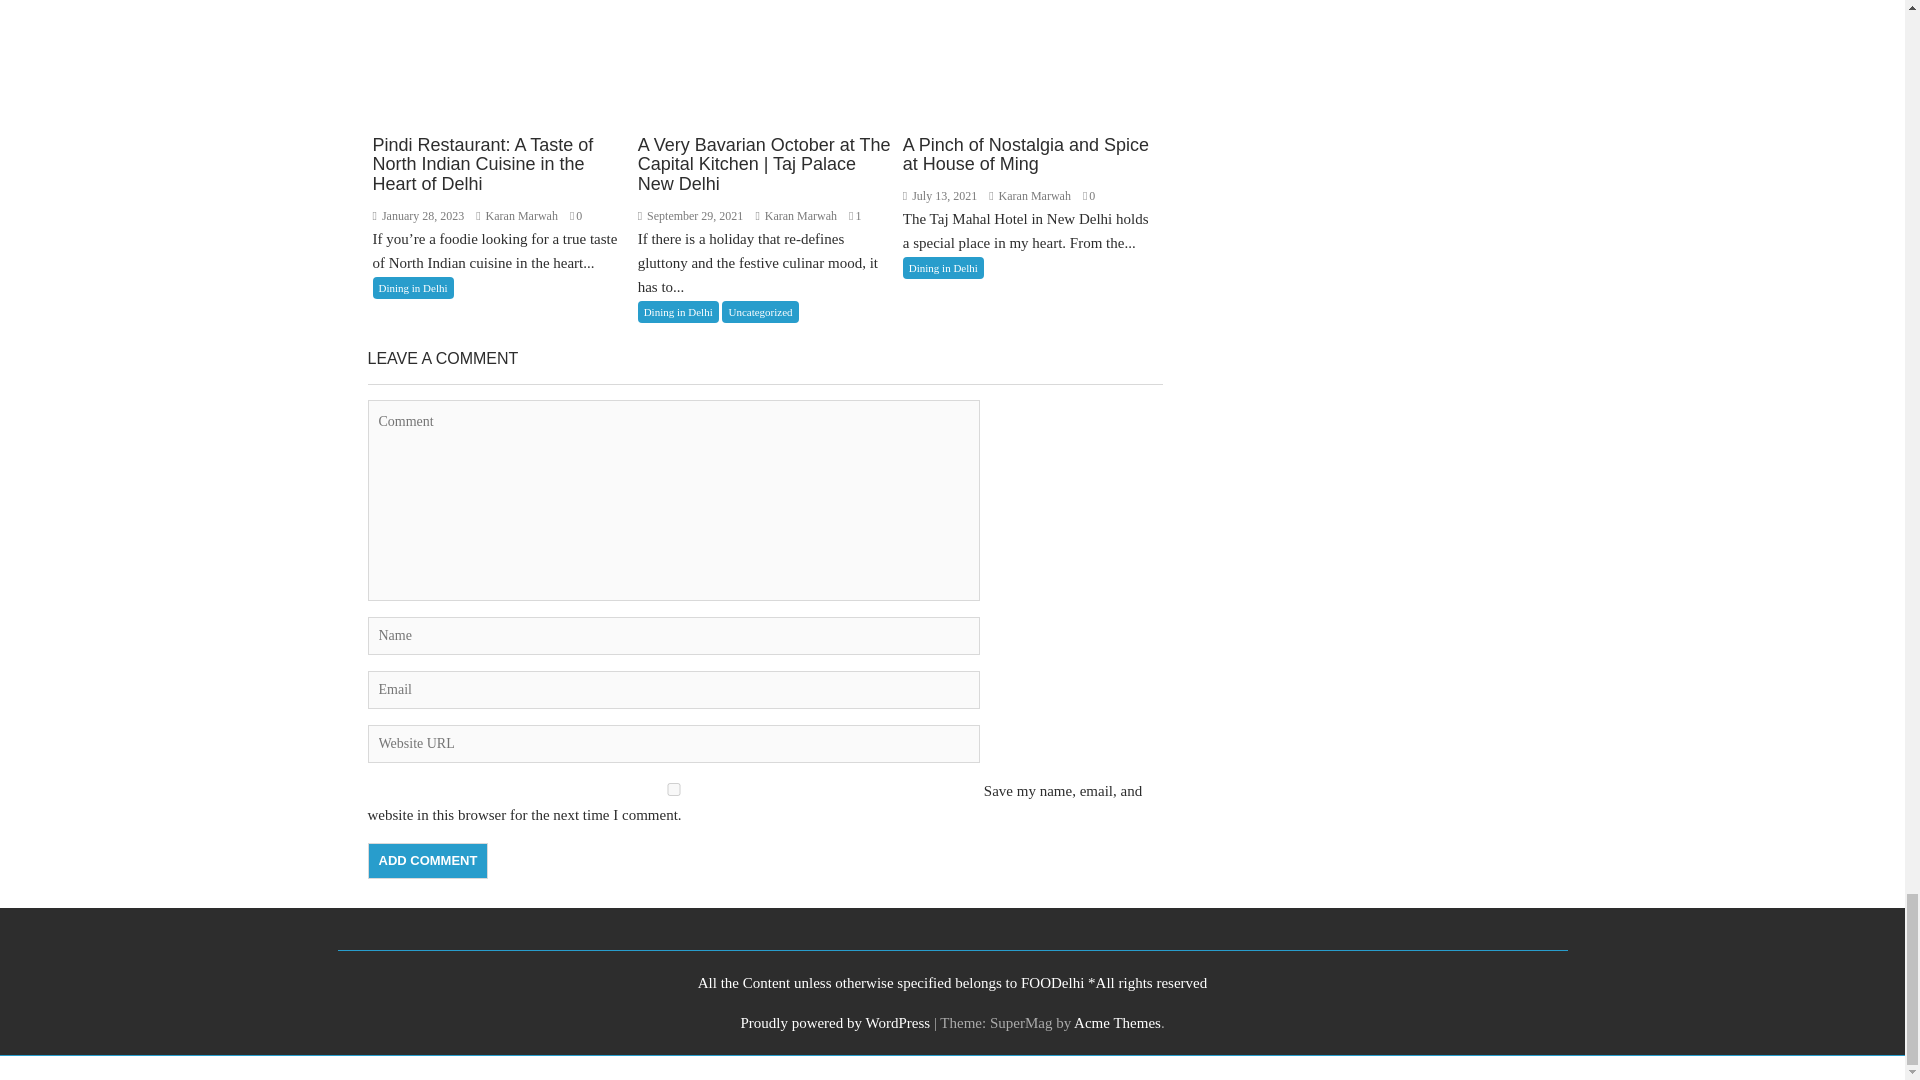 This screenshot has height=1080, width=1920. What do you see at coordinates (1030, 196) in the screenshot?
I see `Karan Marwah` at bounding box center [1030, 196].